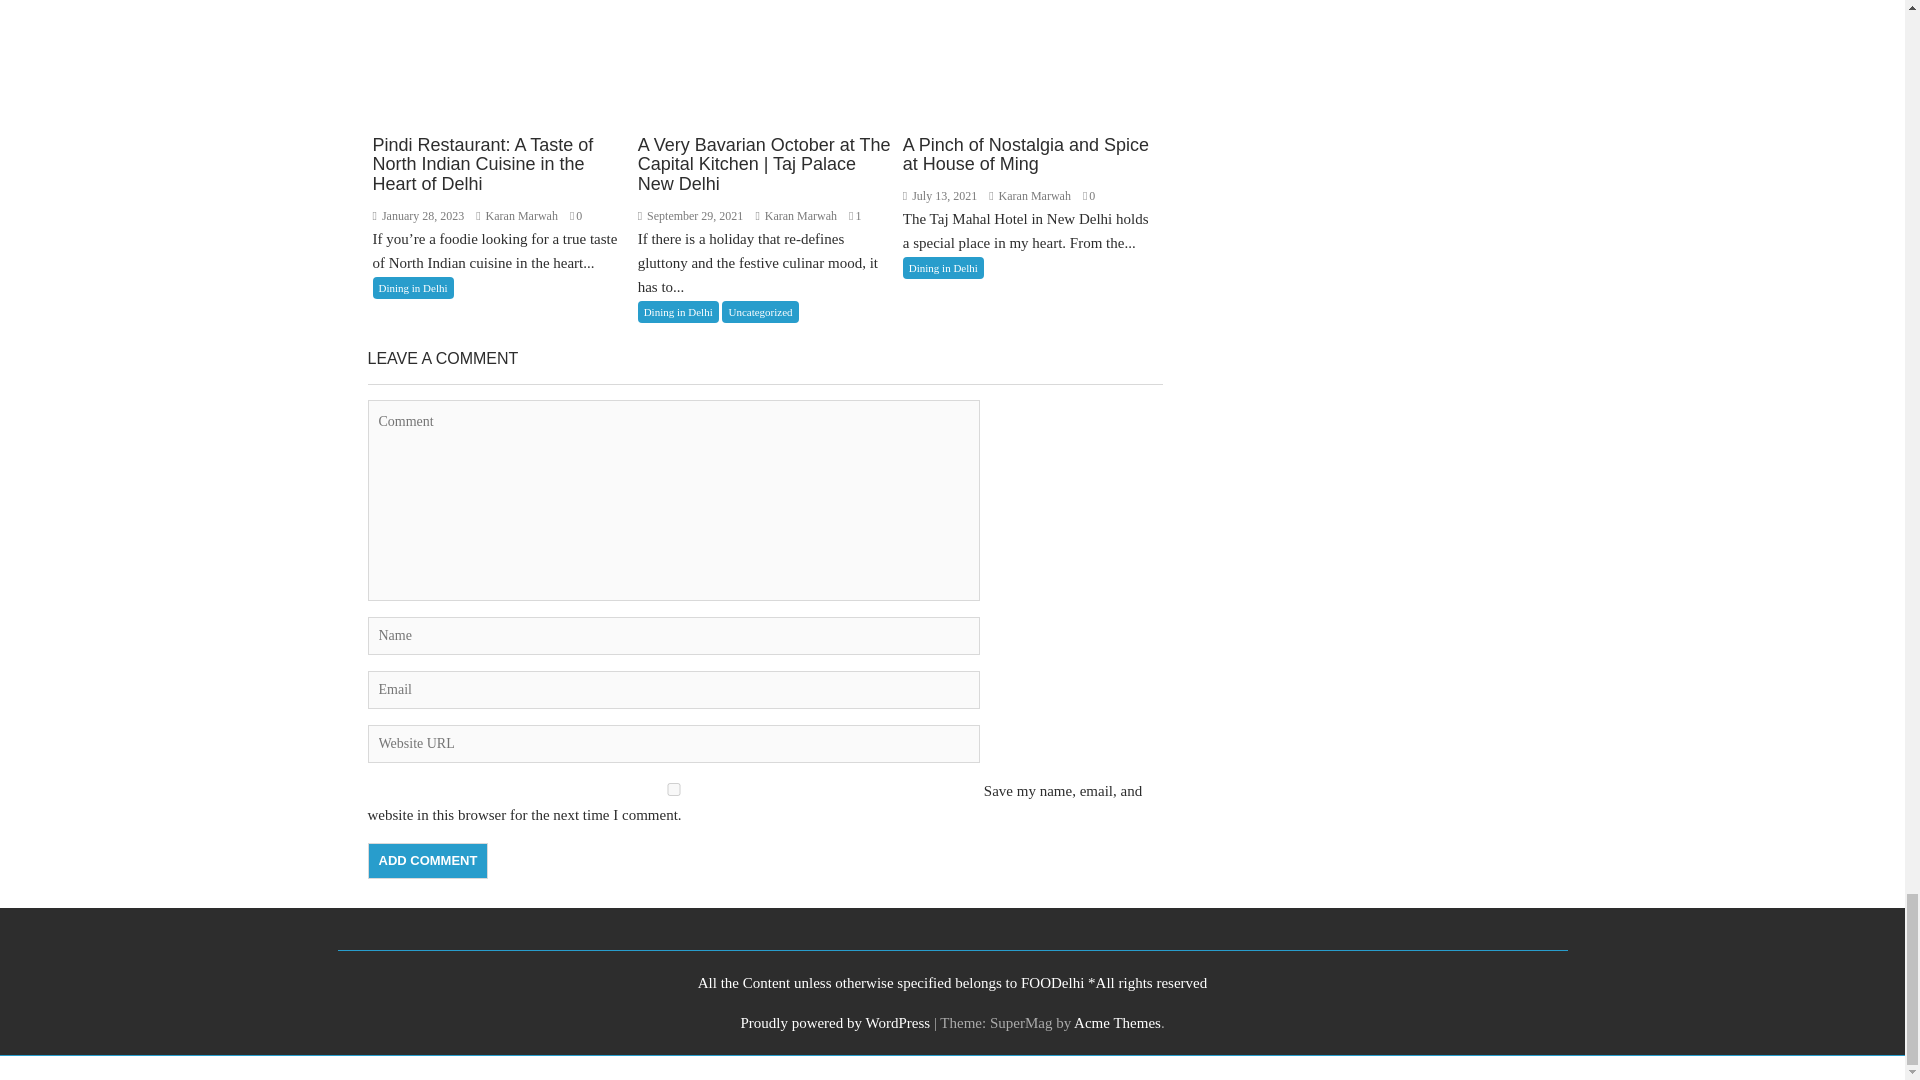 This screenshot has height=1080, width=1920. What do you see at coordinates (1030, 196) in the screenshot?
I see `Karan Marwah` at bounding box center [1030, 196].